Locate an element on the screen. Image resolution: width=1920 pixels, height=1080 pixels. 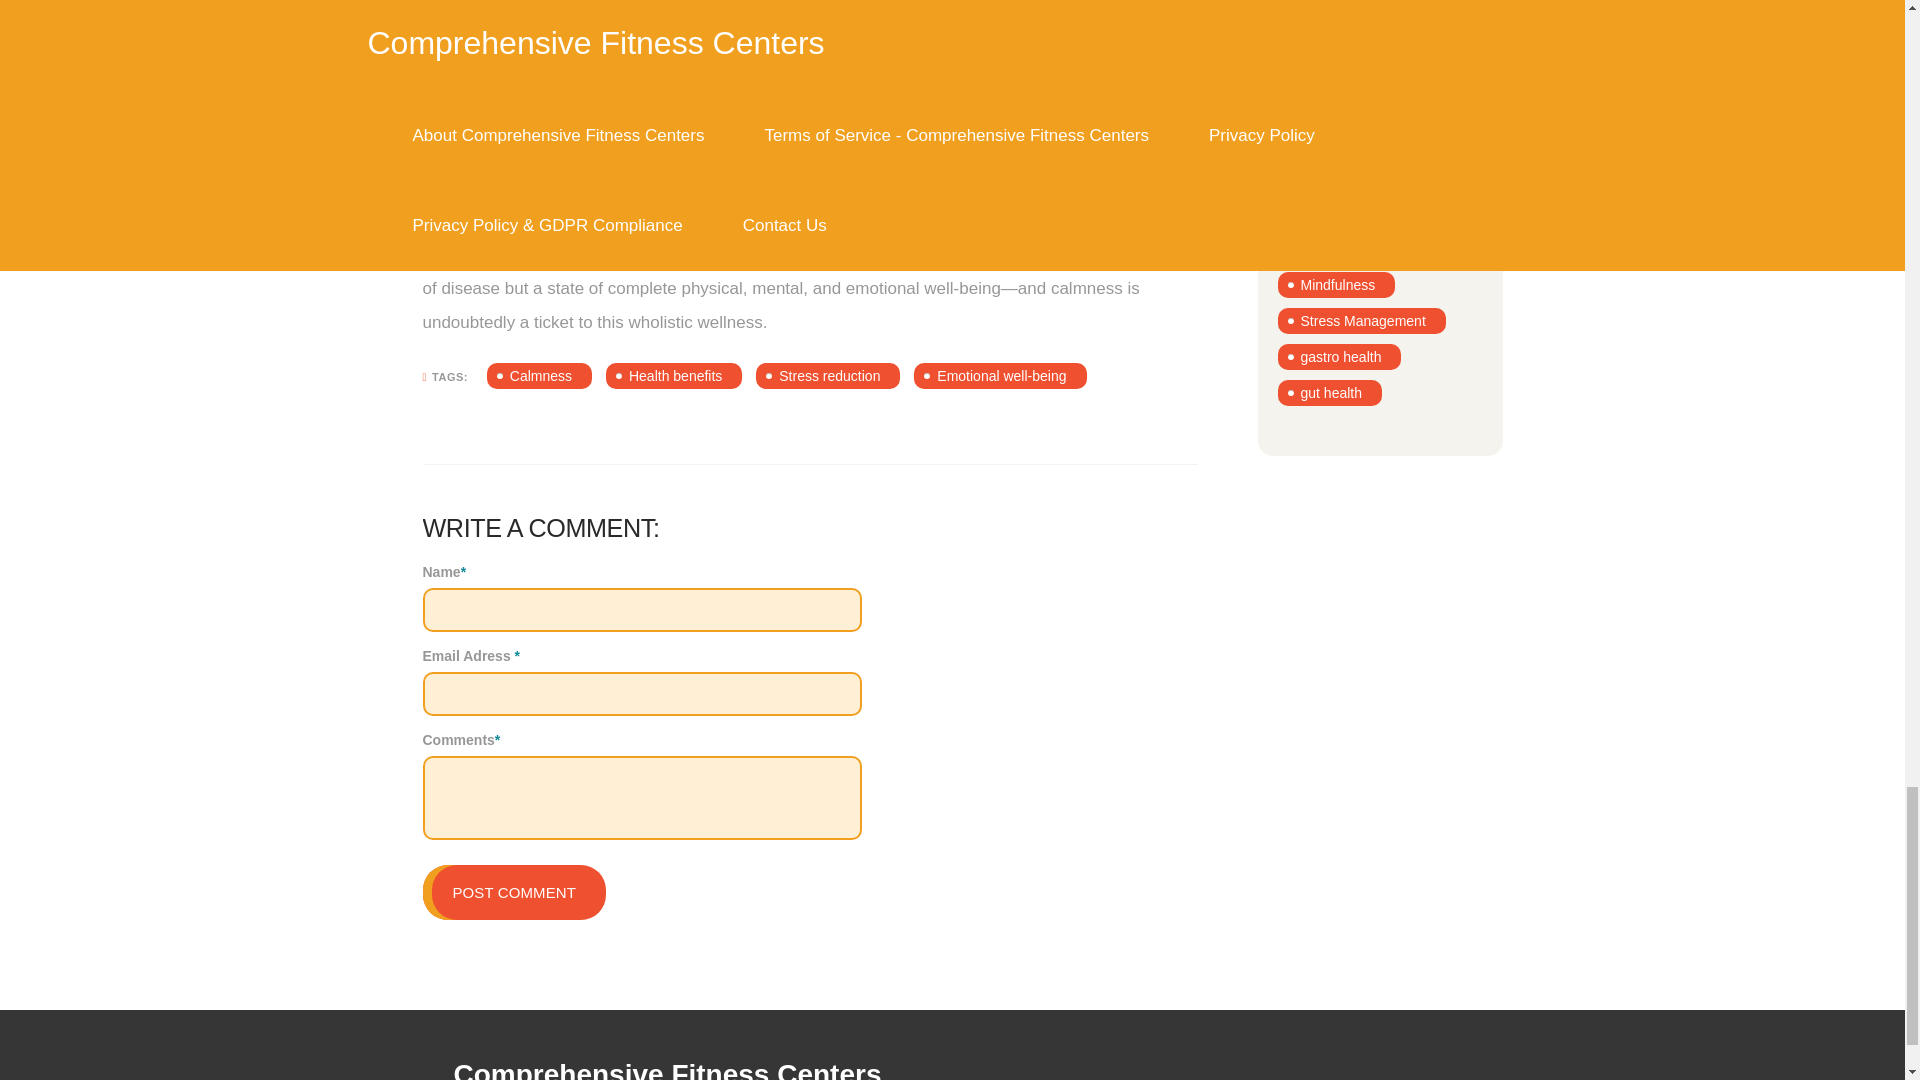
Stress reduction is located at coordinates (828, 375).